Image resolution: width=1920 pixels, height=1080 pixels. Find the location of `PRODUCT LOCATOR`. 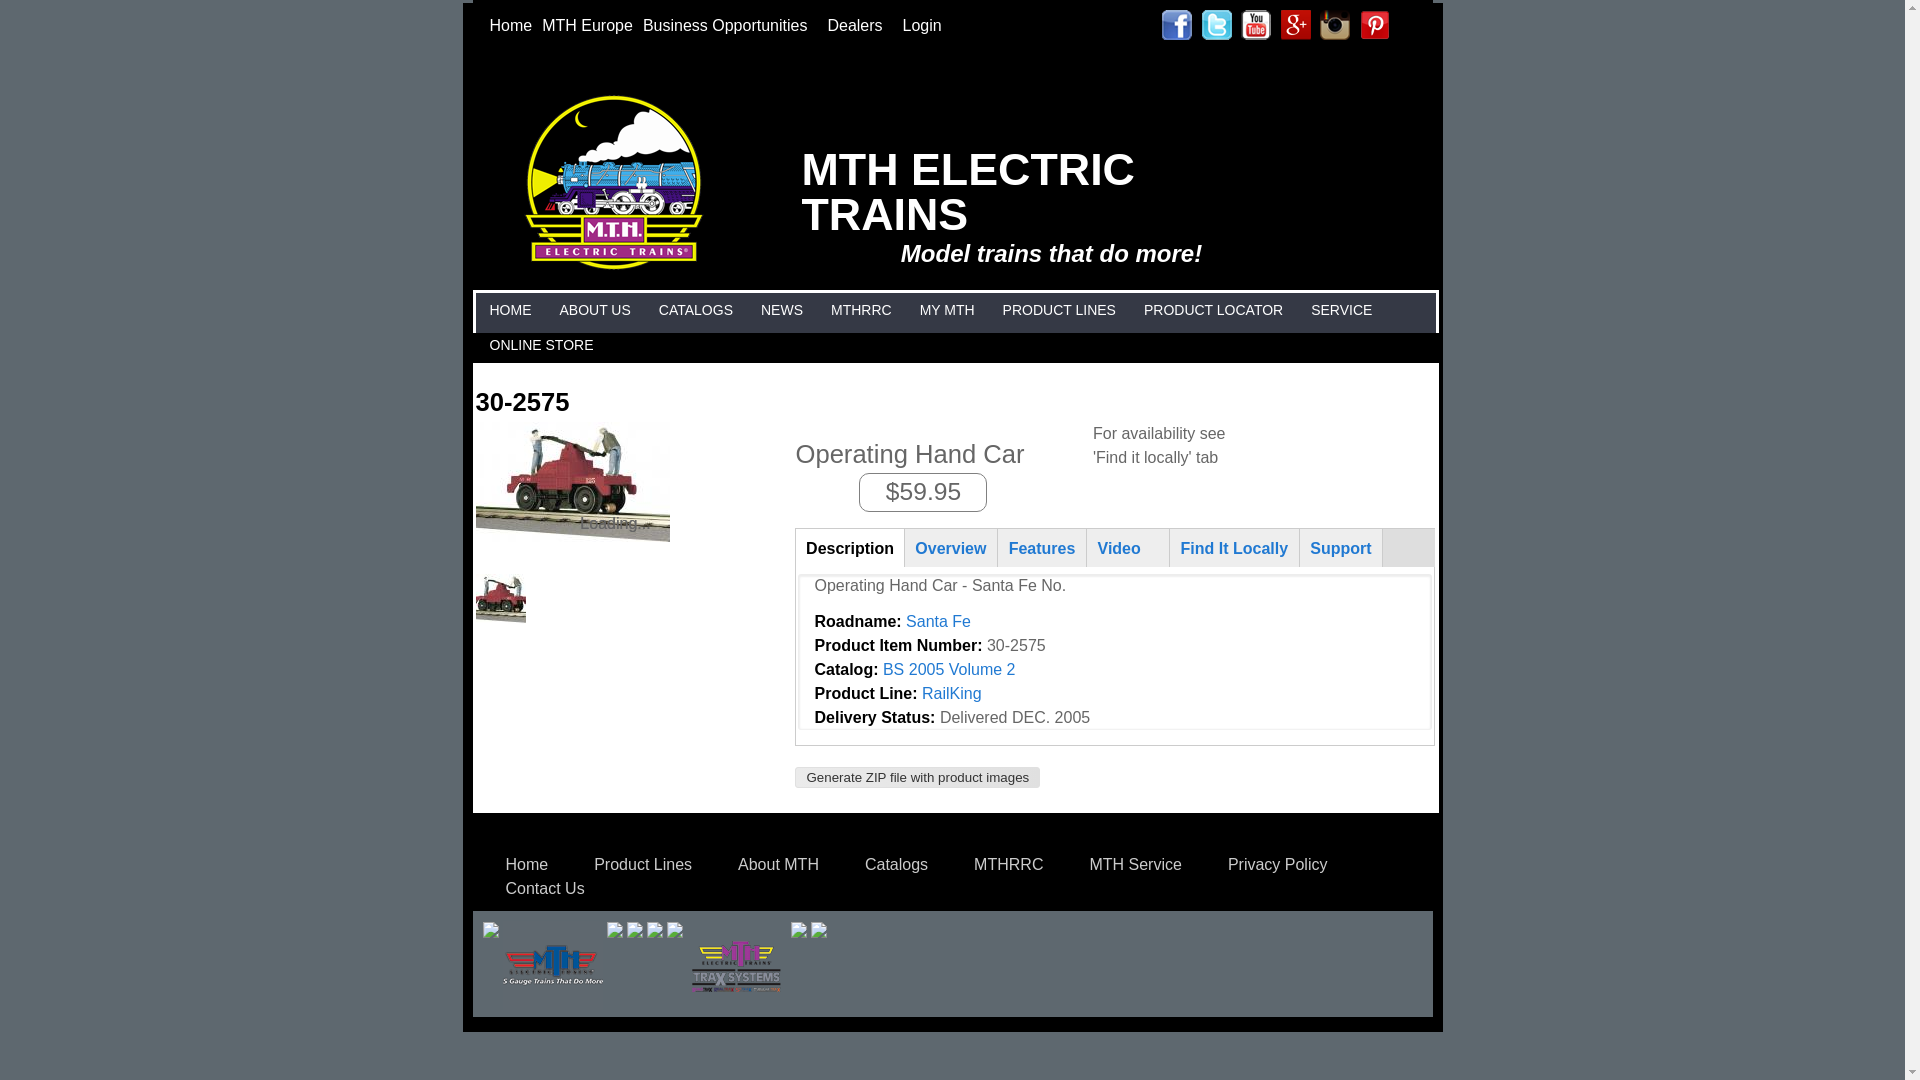

PRODUCT LOCATOR is located at coordinates (1213, 308).